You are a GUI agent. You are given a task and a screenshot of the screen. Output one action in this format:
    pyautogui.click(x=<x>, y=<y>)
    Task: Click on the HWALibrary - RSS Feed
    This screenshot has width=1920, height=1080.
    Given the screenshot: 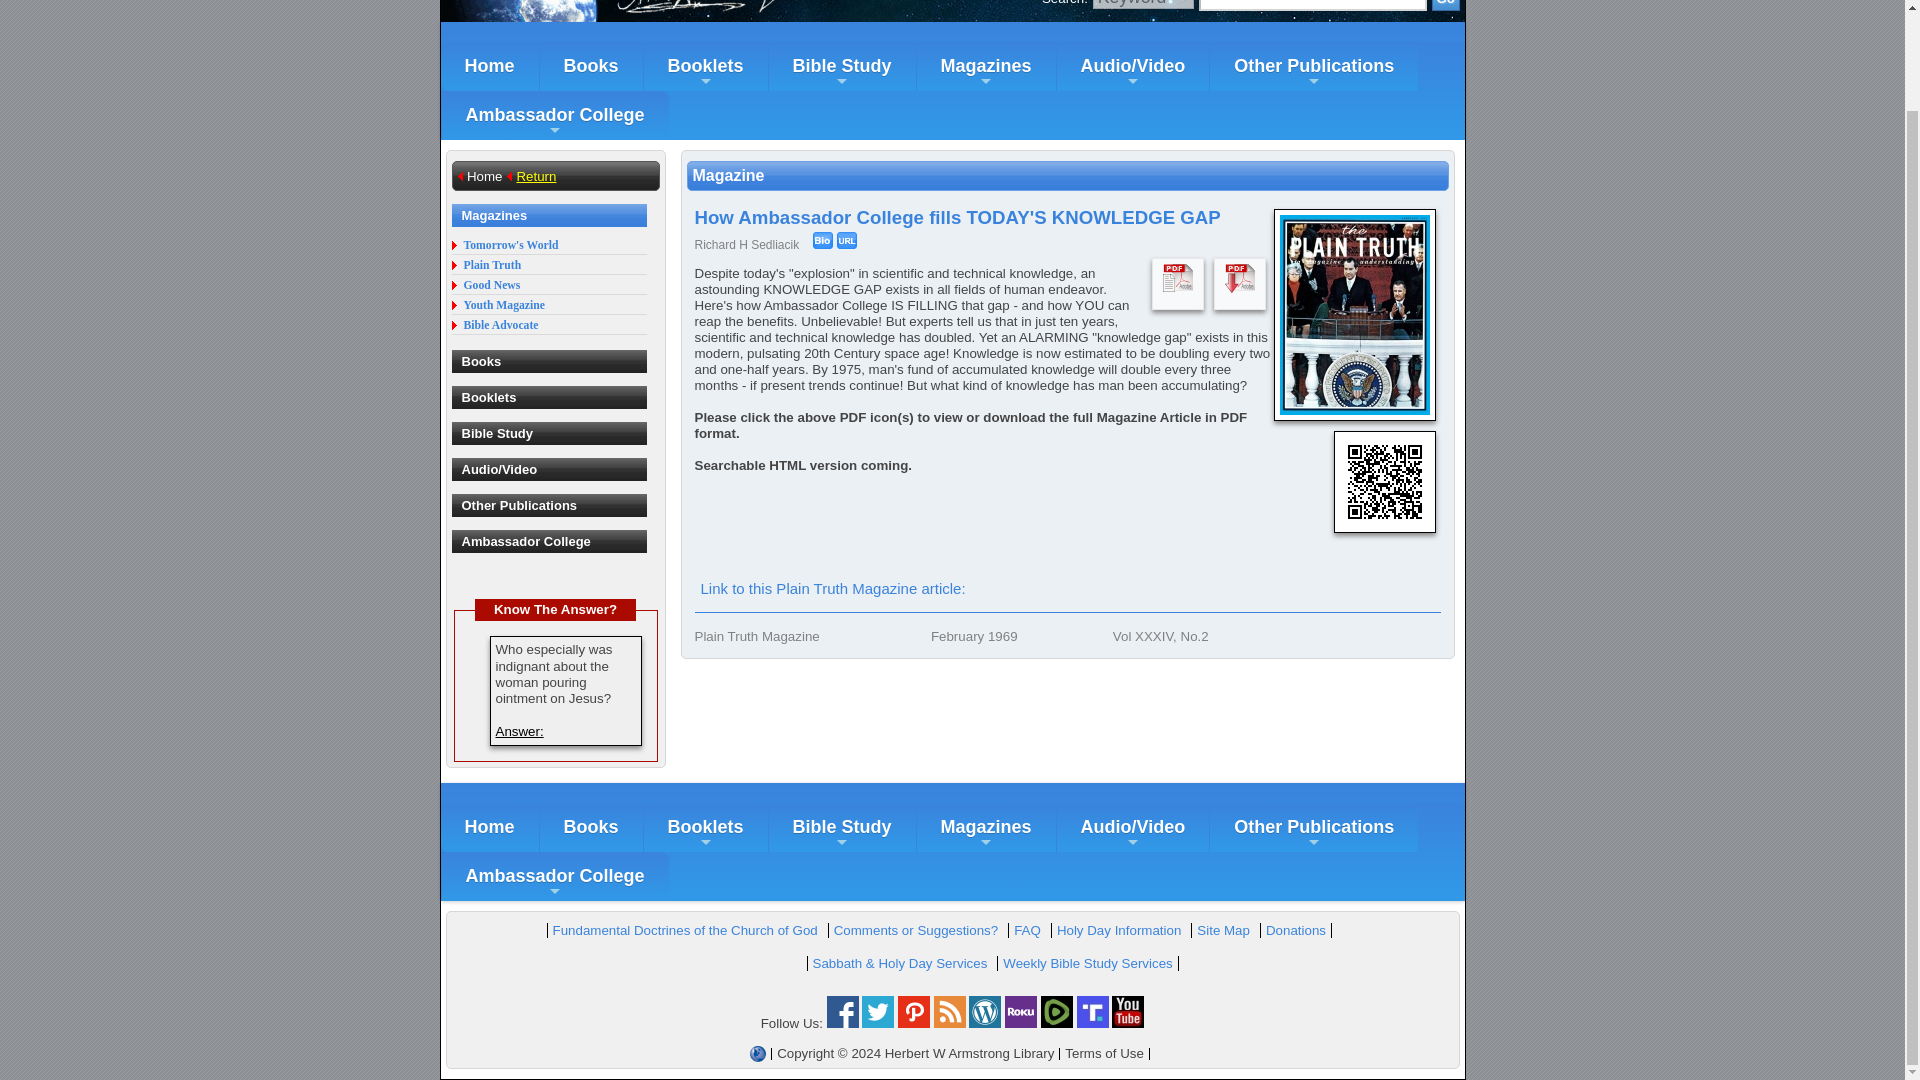 What is the action you would take?
    pyautogui.click(x=949, y=1024)
    